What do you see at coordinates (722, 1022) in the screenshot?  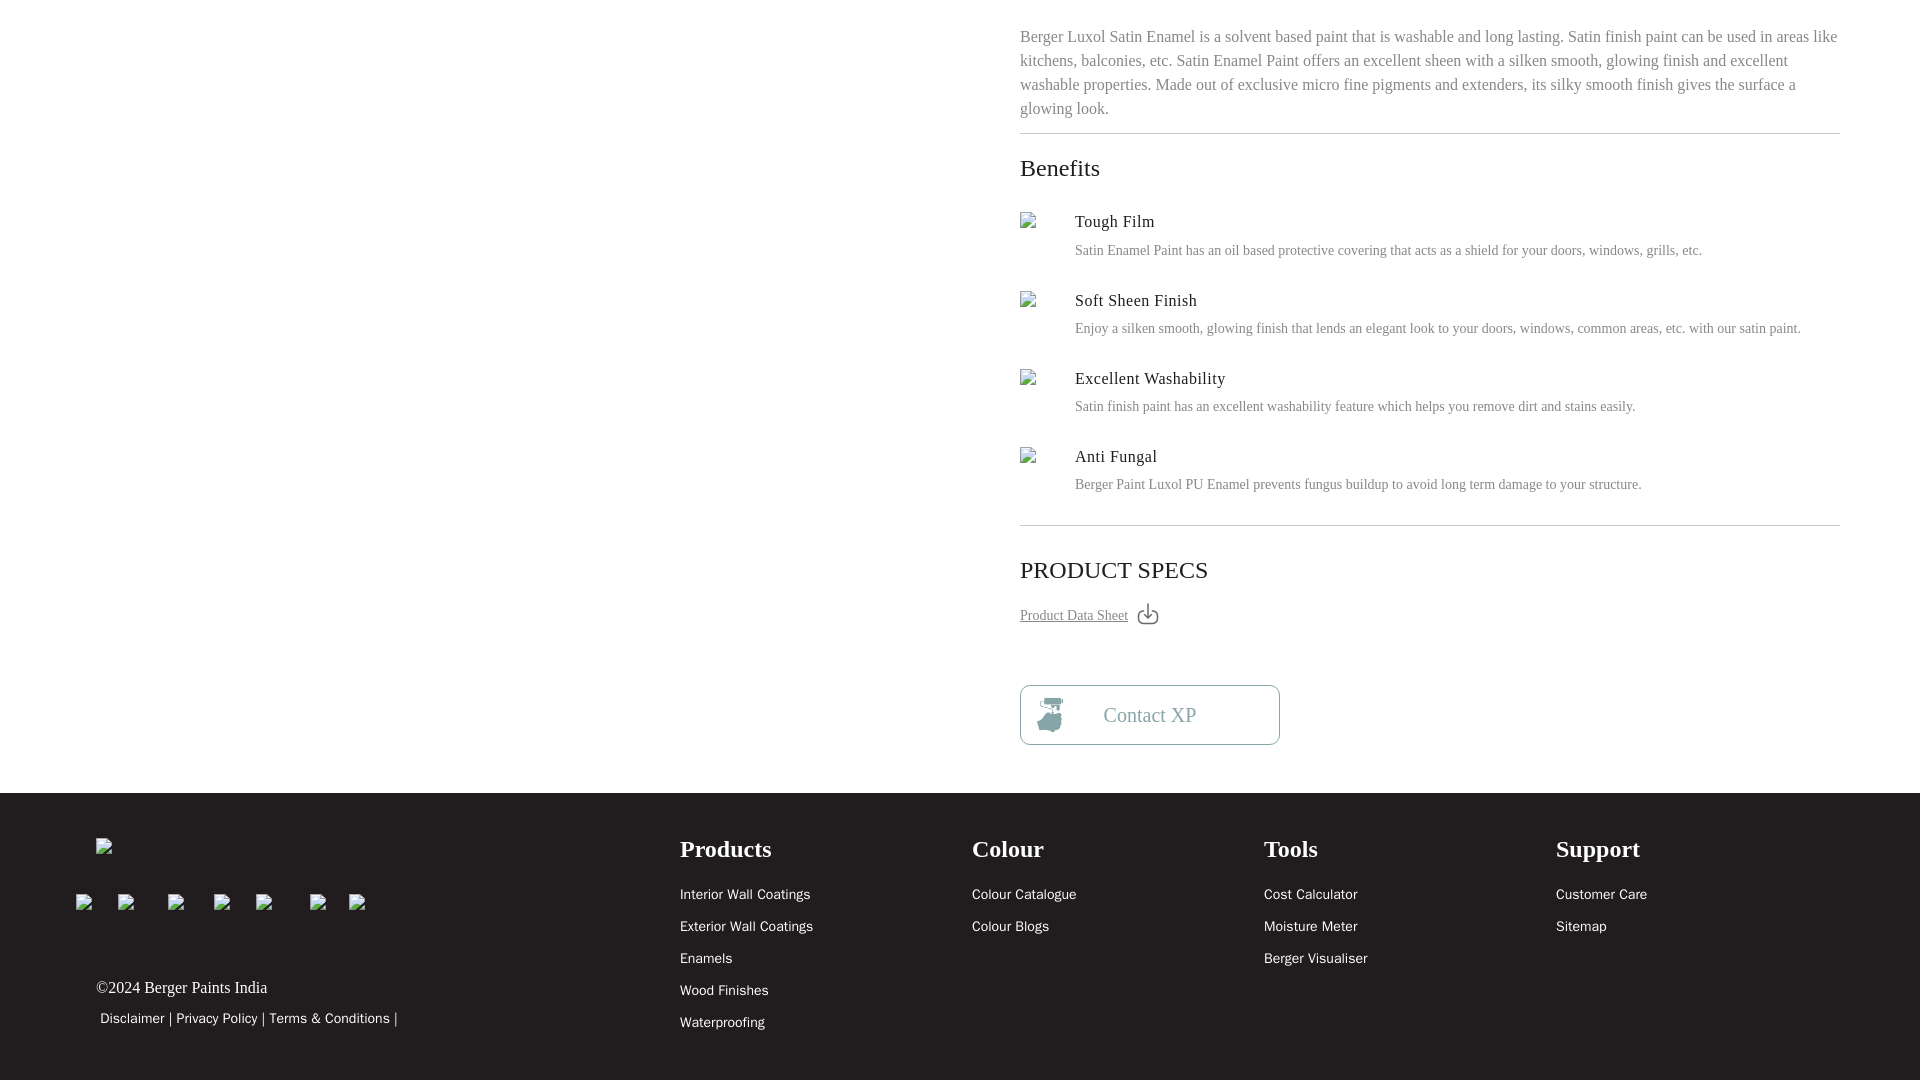 I see `Waterproofing` at bounding box center [722, 1022].